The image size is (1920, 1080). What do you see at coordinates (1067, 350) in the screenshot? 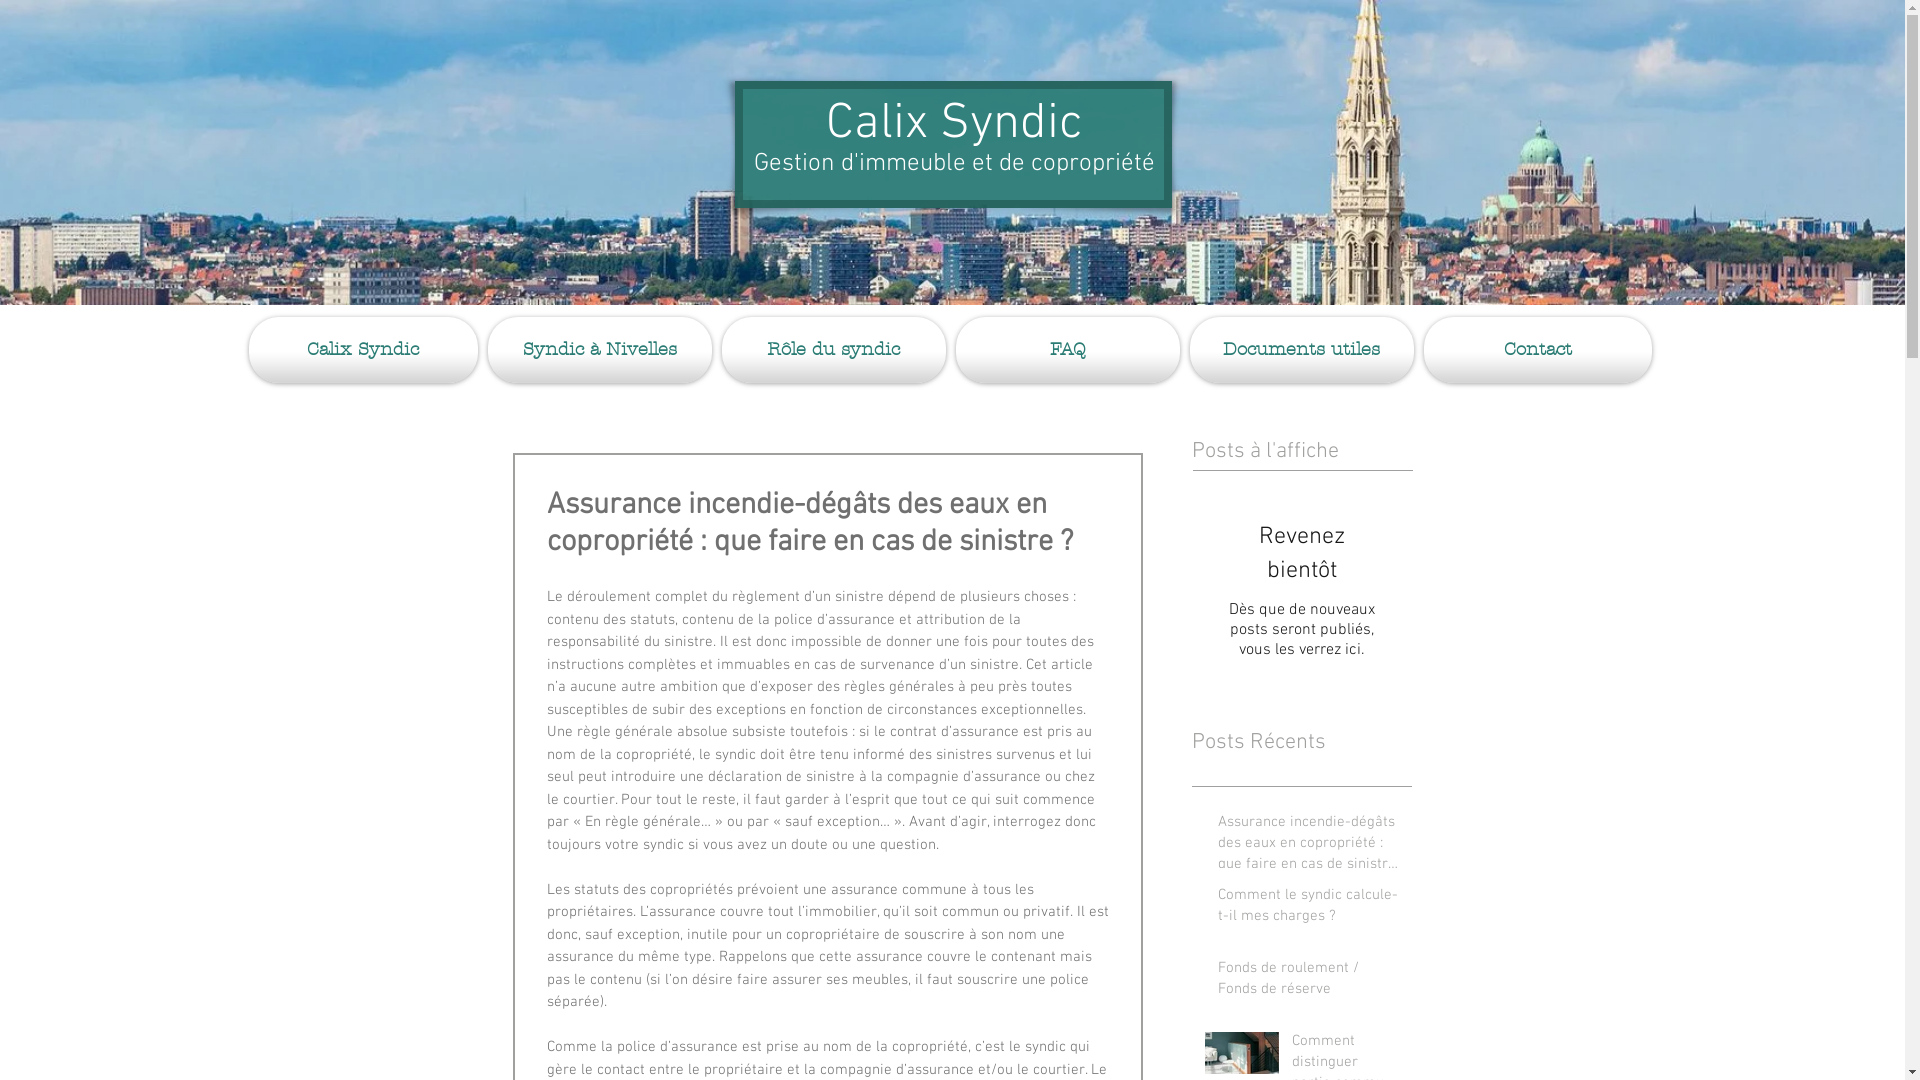
I see `FAQ` at bounding box center [1067, 350].